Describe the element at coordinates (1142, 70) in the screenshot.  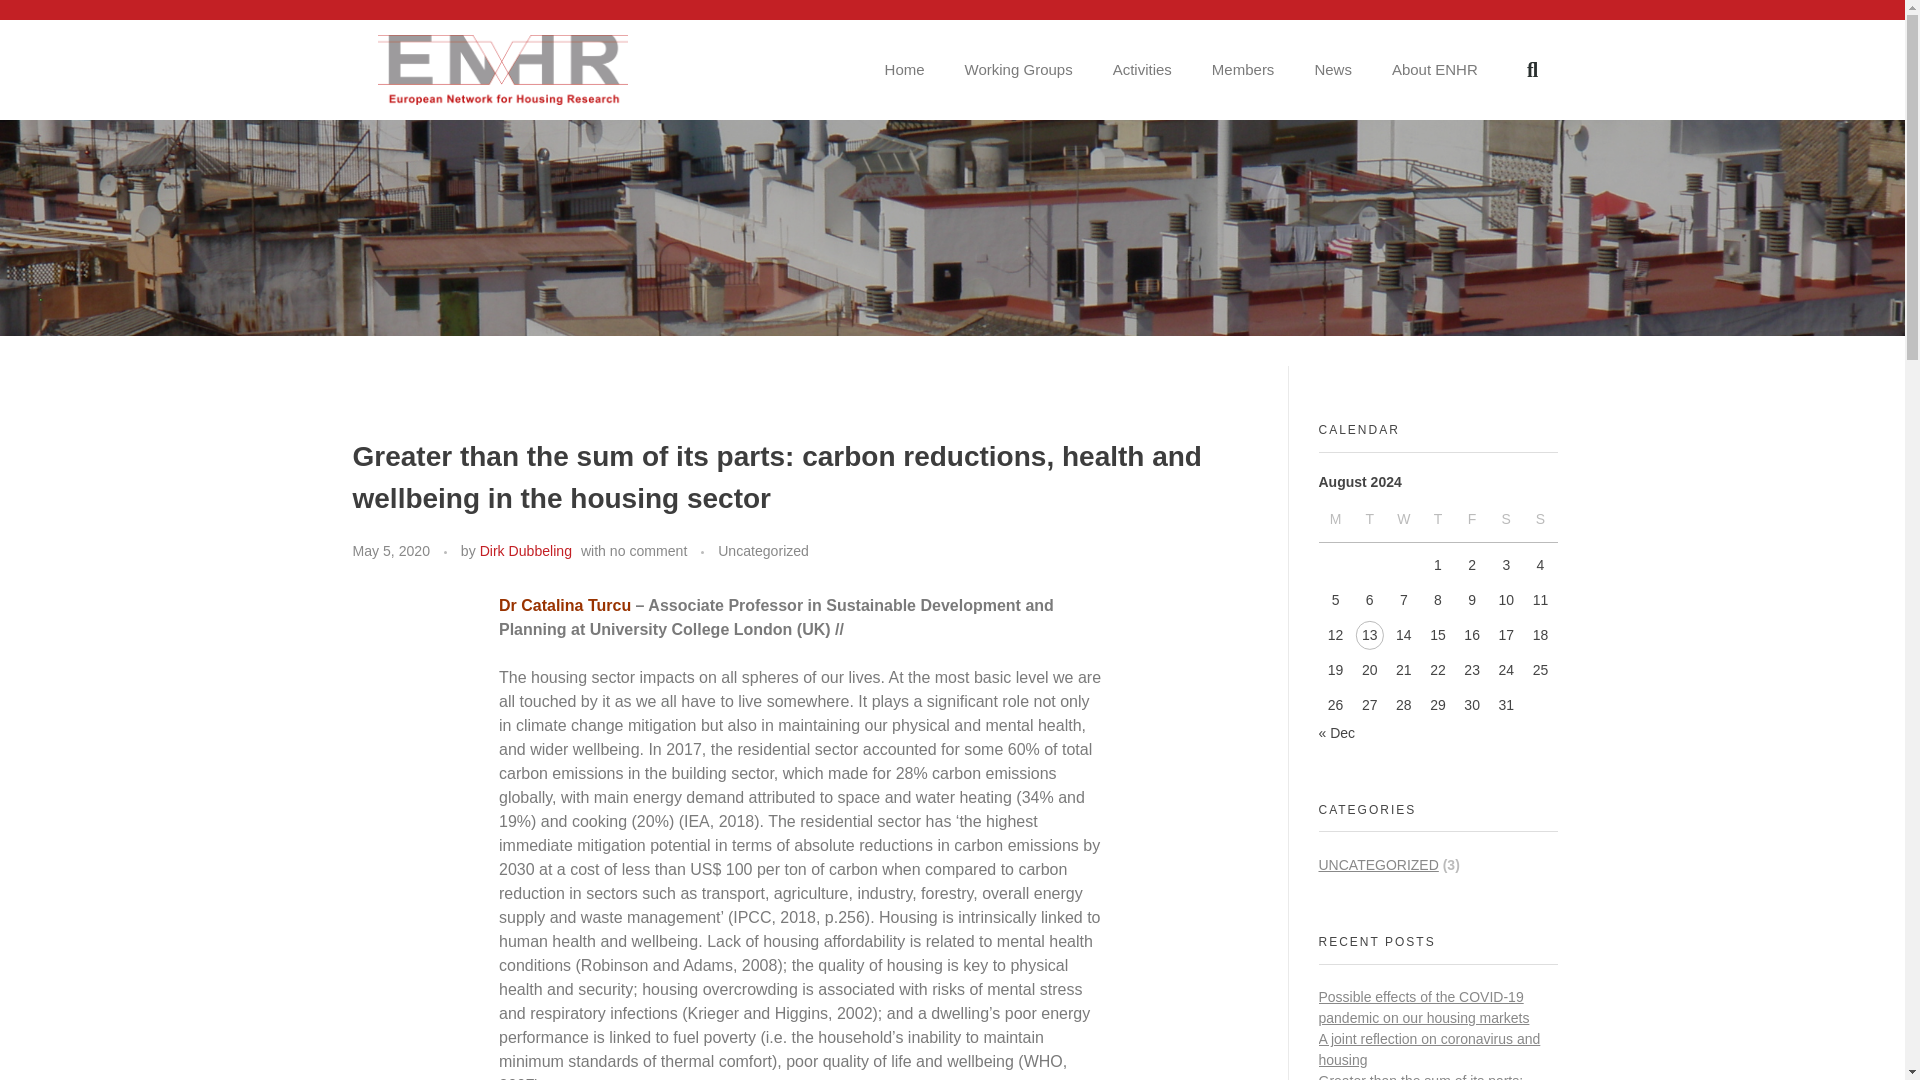
I see `Activities` at that location.